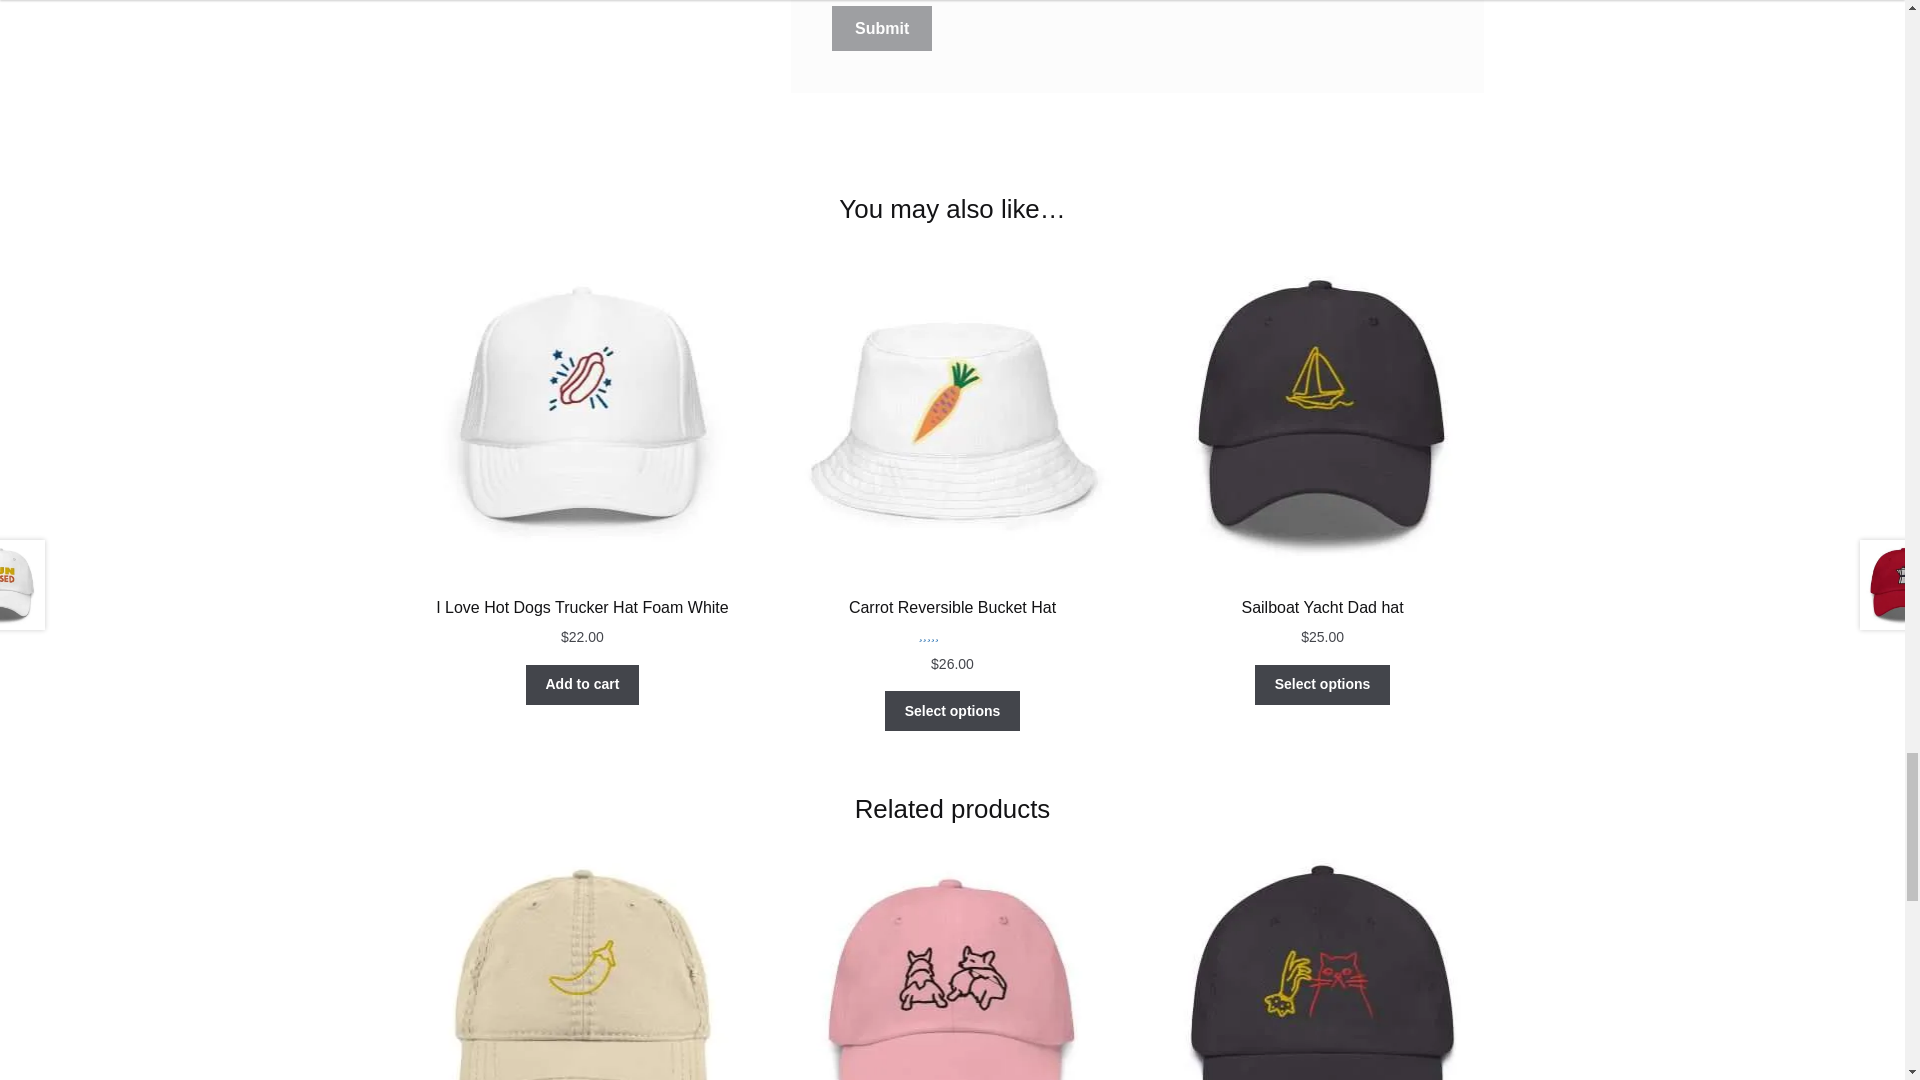 This screenshot has width=1920, height=1080. I want to click on Submit, so click(881, 28).